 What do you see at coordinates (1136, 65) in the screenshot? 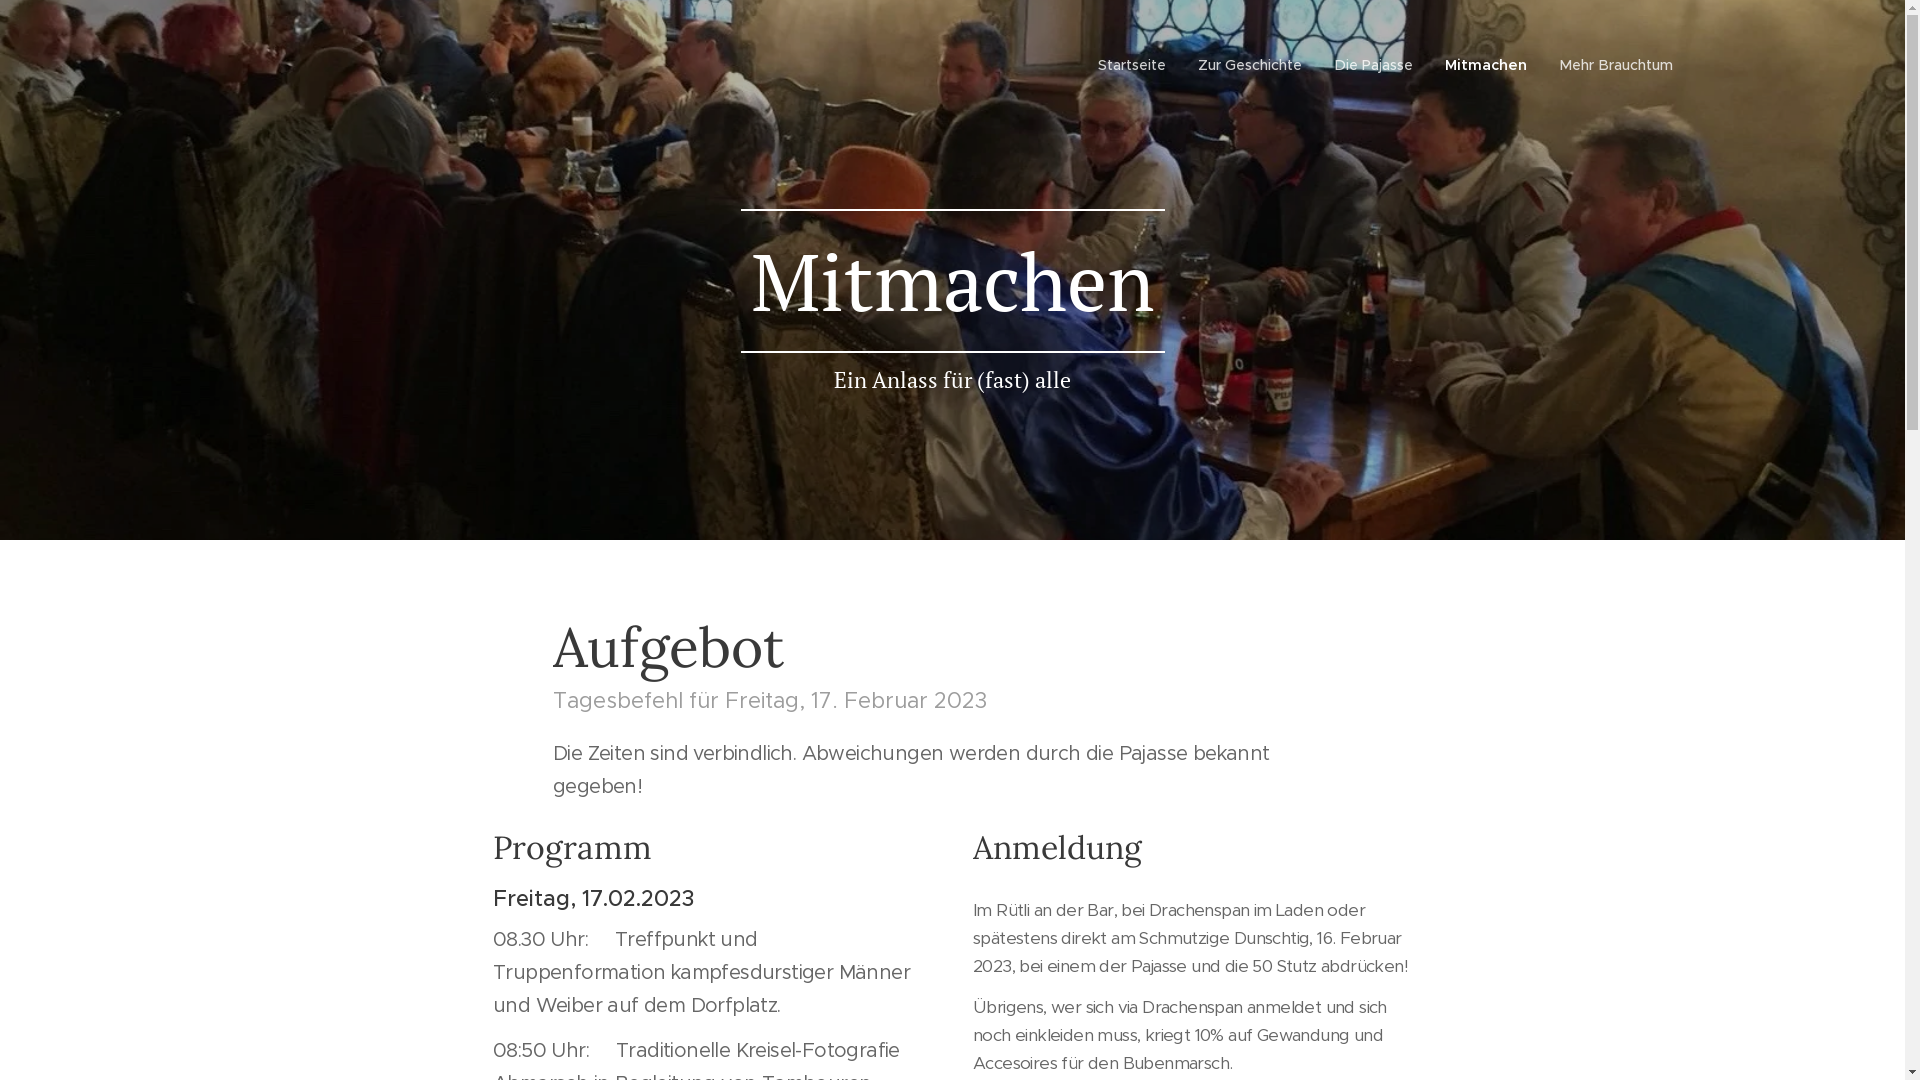
I see `Startseite` at bounding box center [1136, 65].